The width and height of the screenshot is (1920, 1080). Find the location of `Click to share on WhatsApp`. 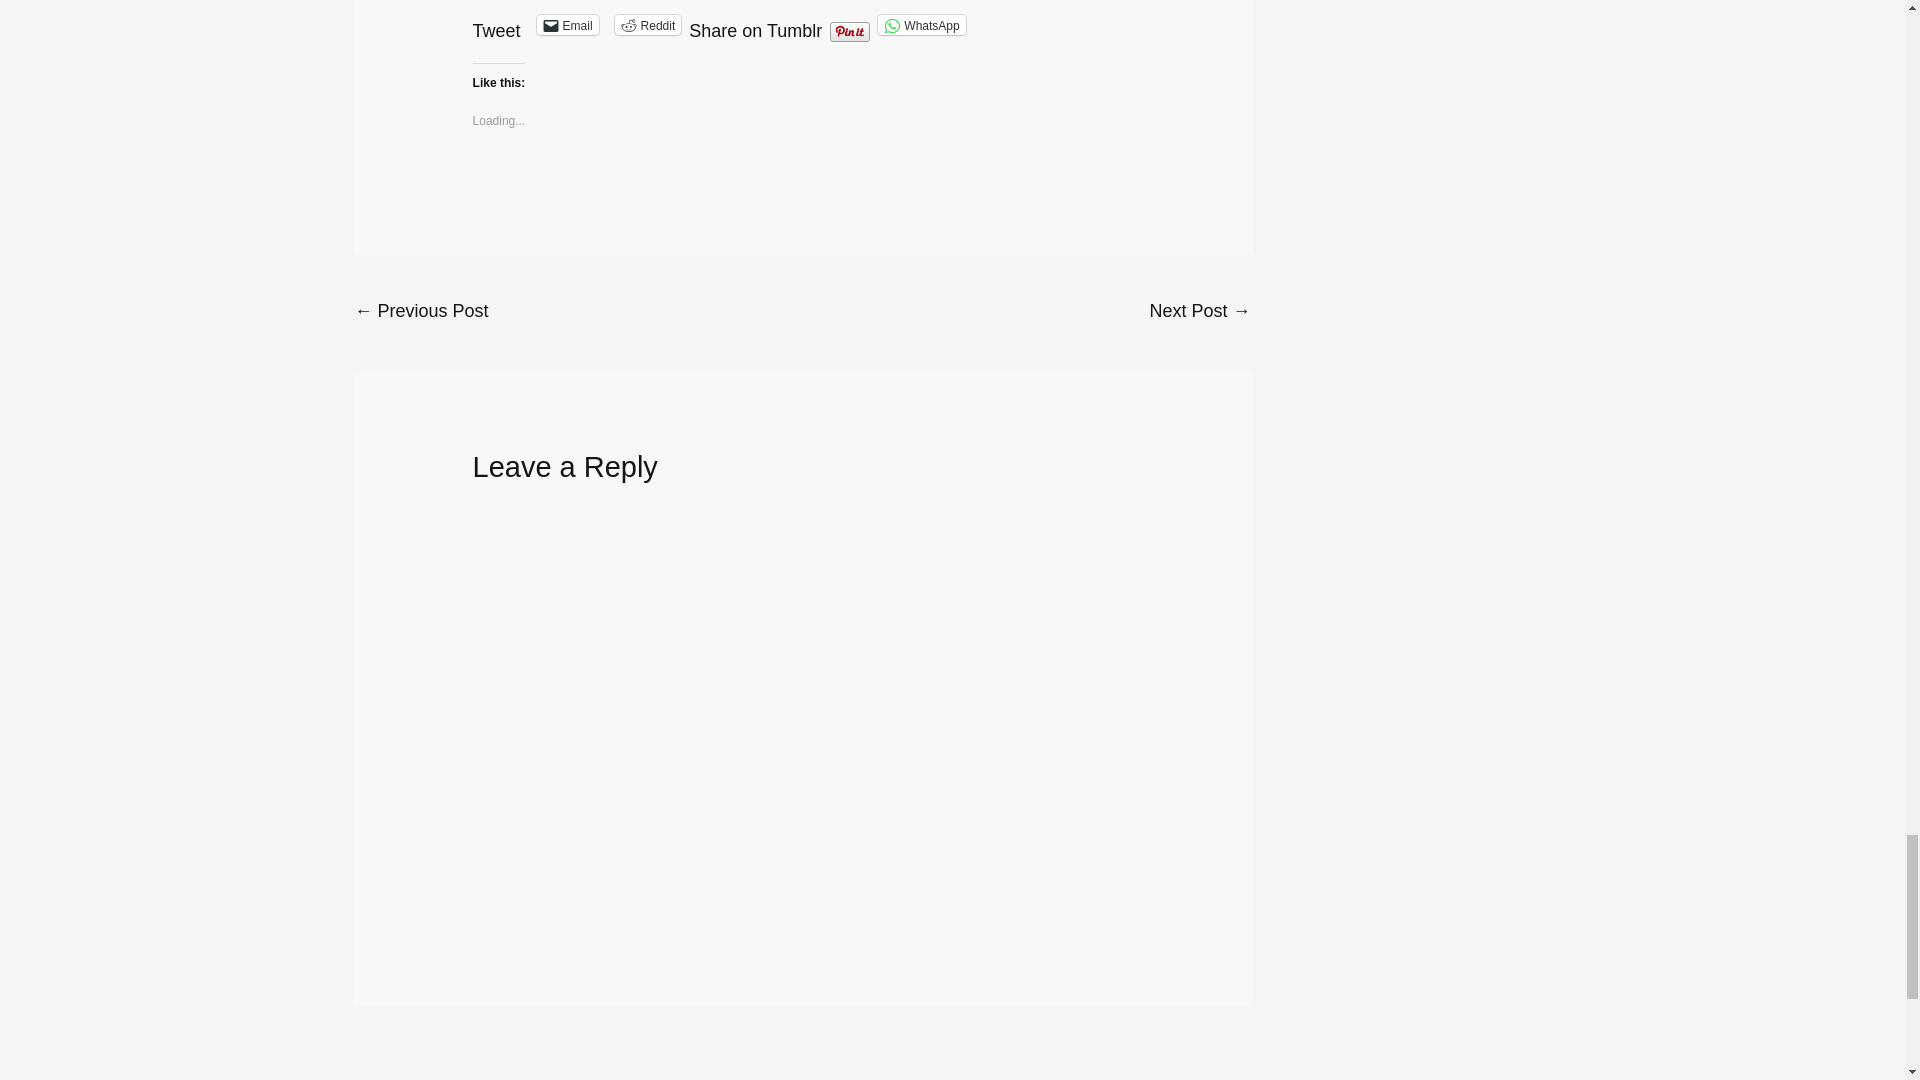

Click to share on WhatsApp is located at coordinates (921, 24).